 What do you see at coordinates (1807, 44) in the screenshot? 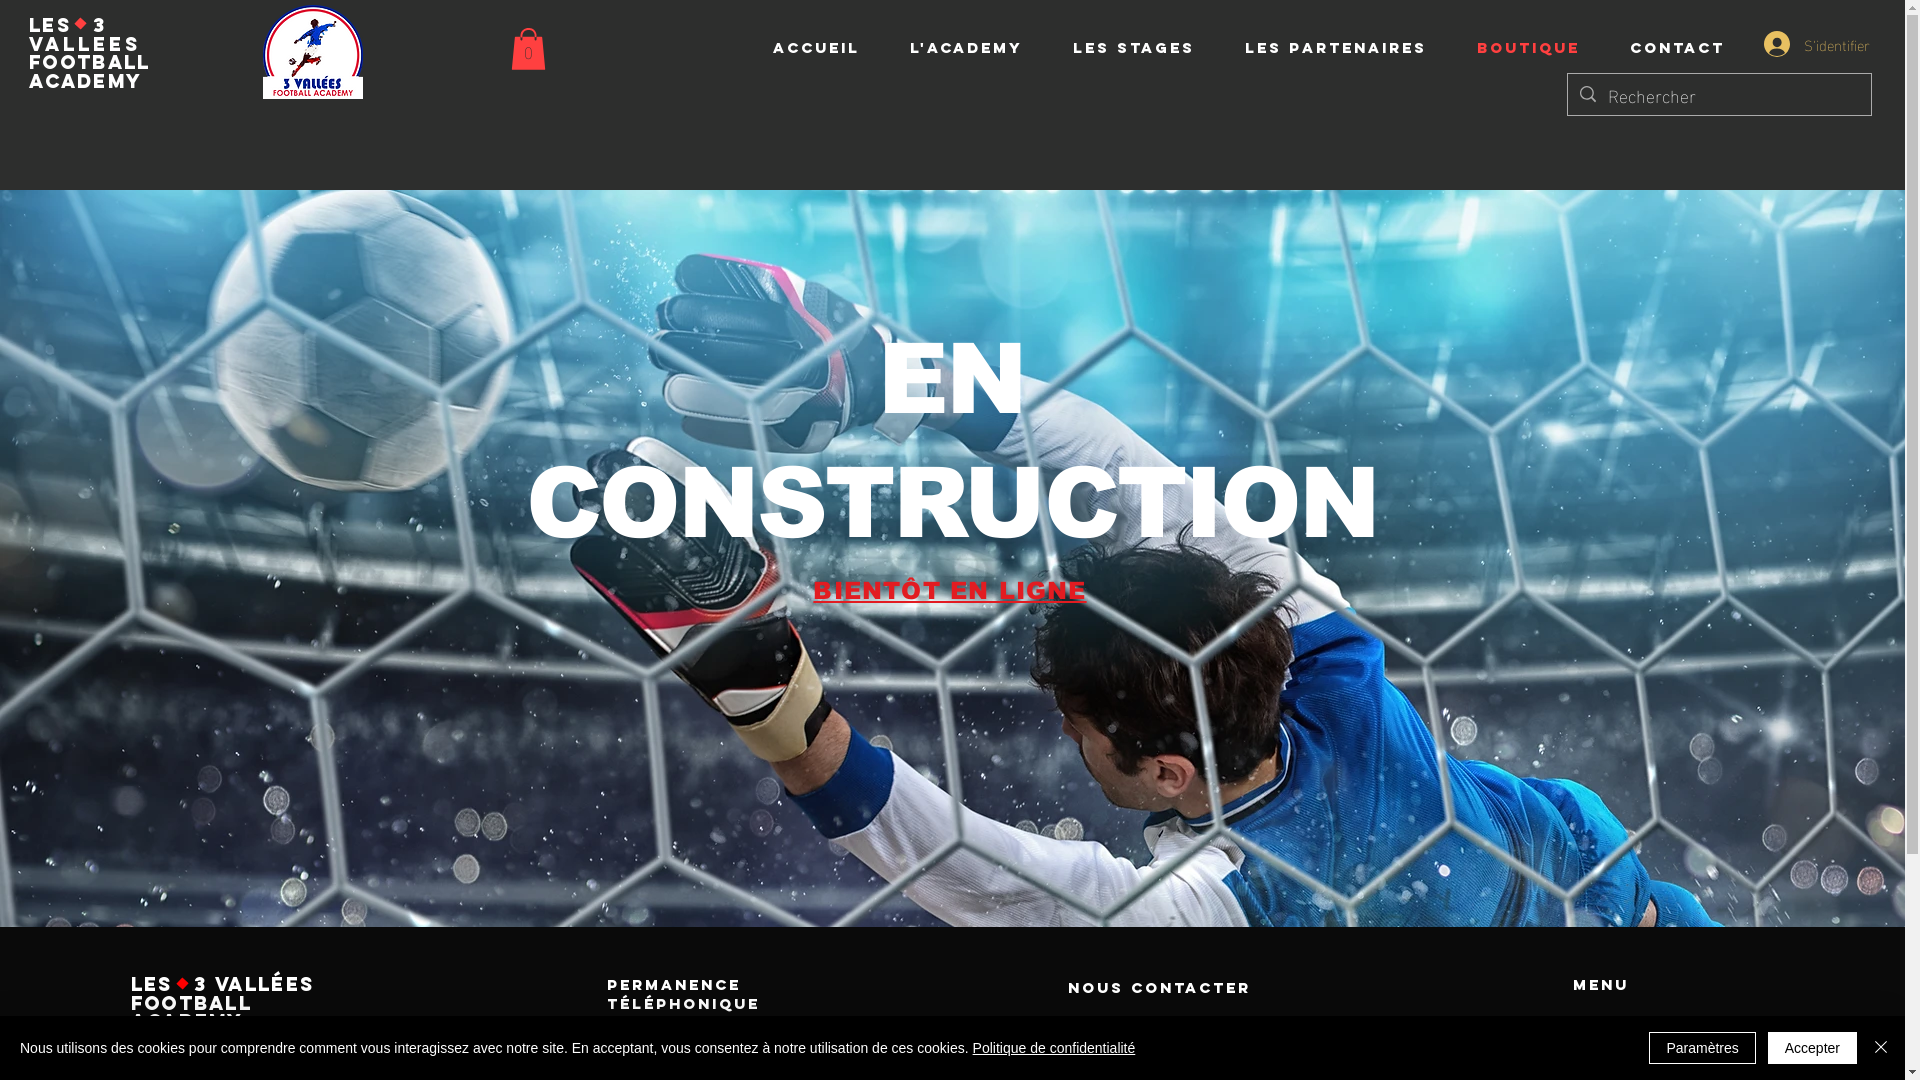
I see `S'identifier` at bounding box center [1807, 44].